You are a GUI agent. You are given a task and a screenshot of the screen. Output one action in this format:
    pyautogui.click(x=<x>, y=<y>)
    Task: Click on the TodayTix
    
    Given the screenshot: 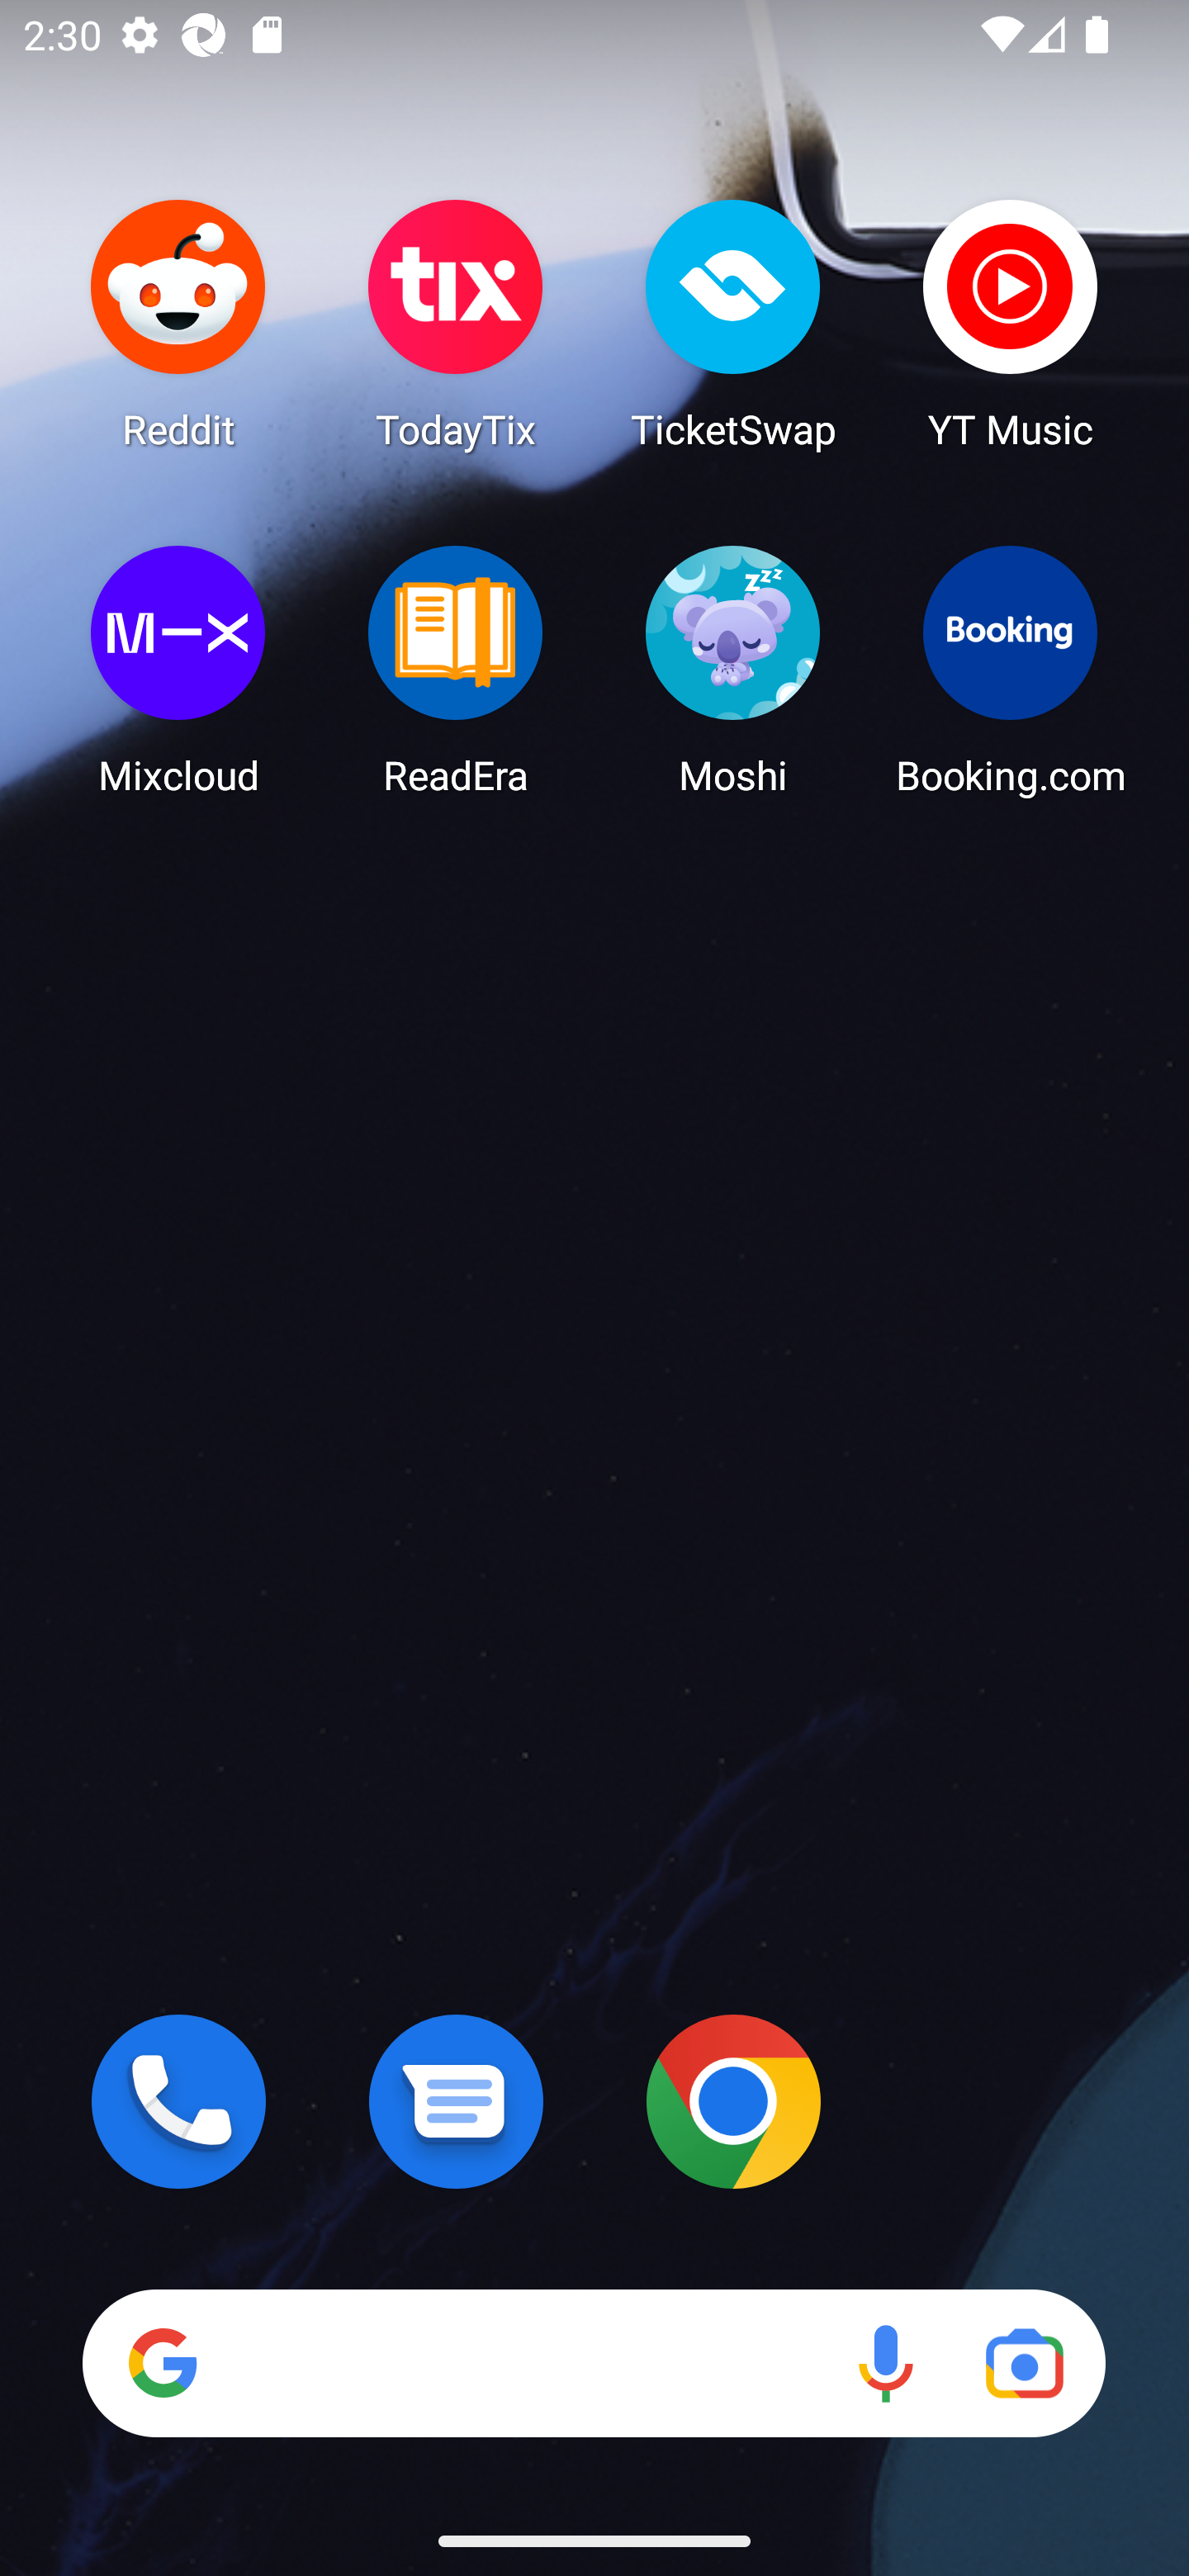 What is the action you would take?
    pyautogui.click(x=456, y=324)
    